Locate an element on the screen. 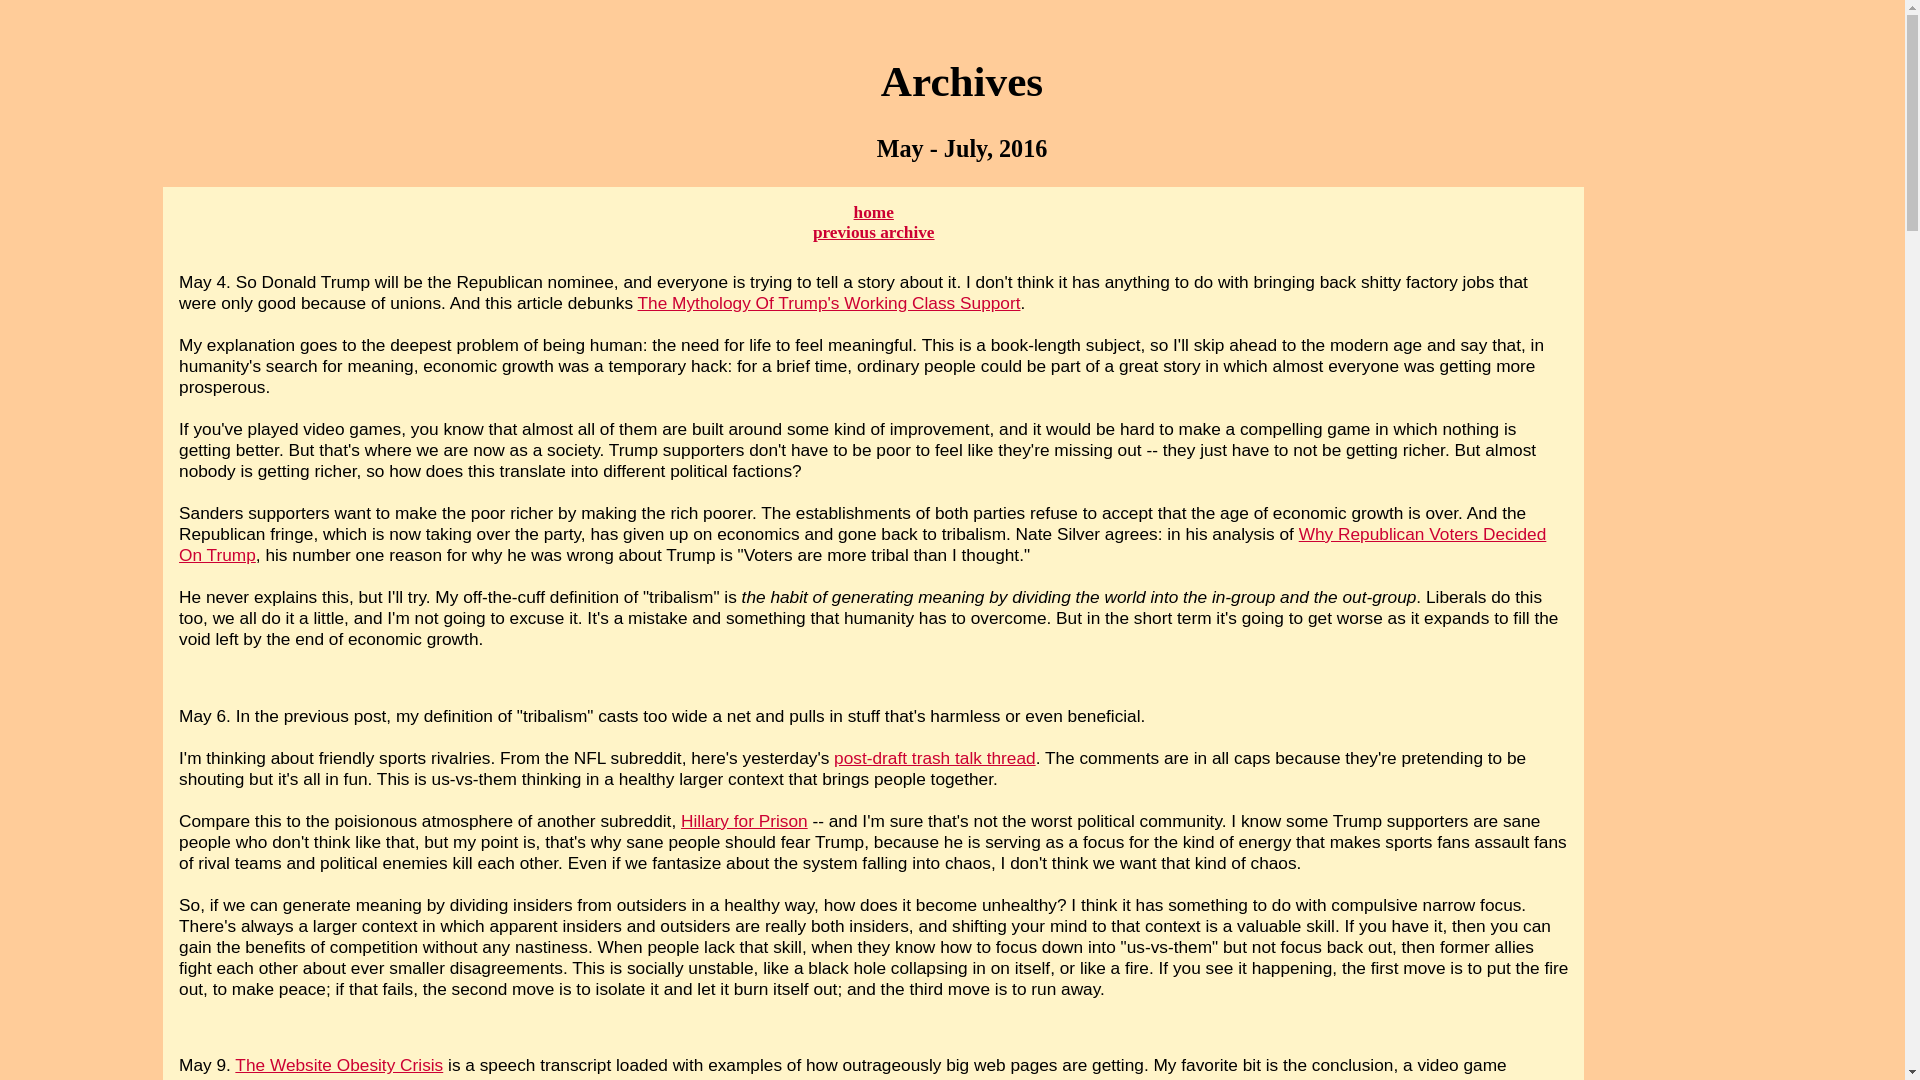 This screenshot has height=1080, width=1920. Why Republican Voters Decided On Trump is located at coordinates (862, 544).